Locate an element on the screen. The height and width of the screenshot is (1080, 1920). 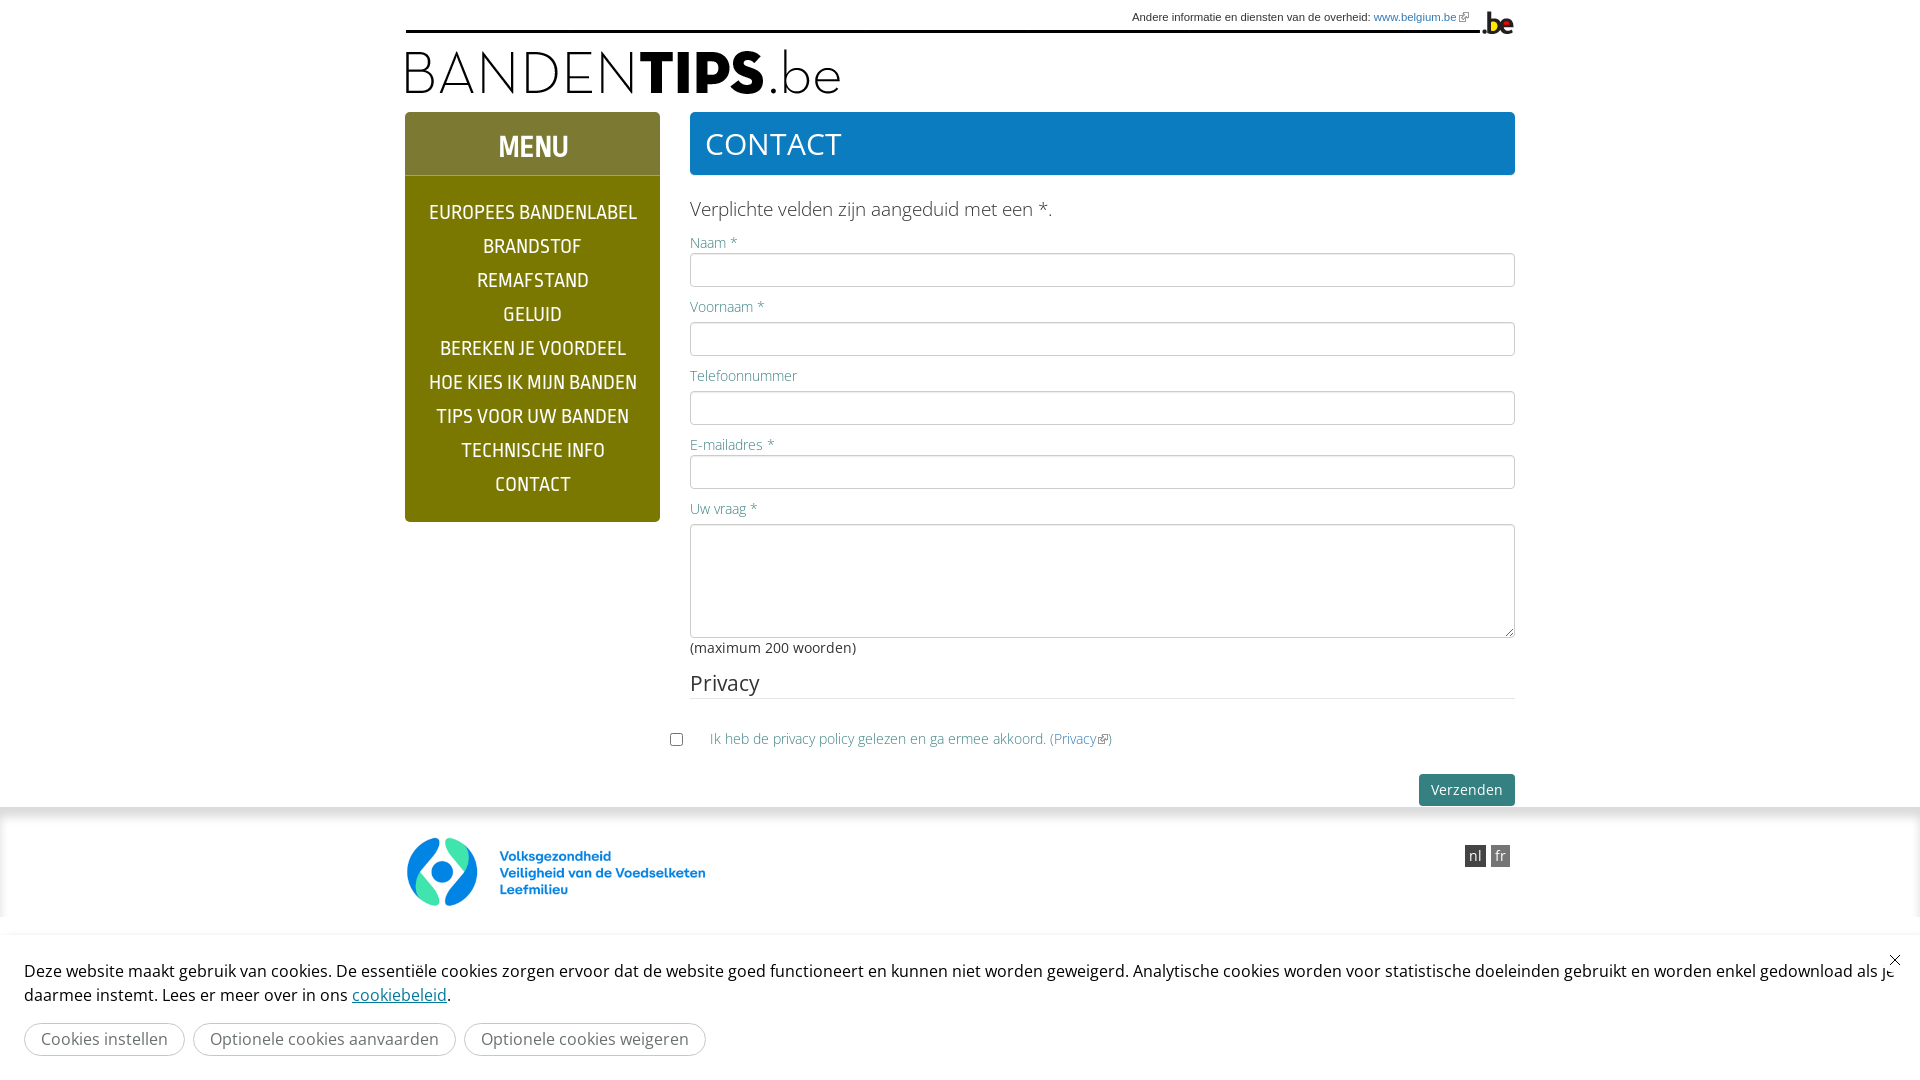
TIPS VOOR UW BANDEN is located at coordinates (532, 417).